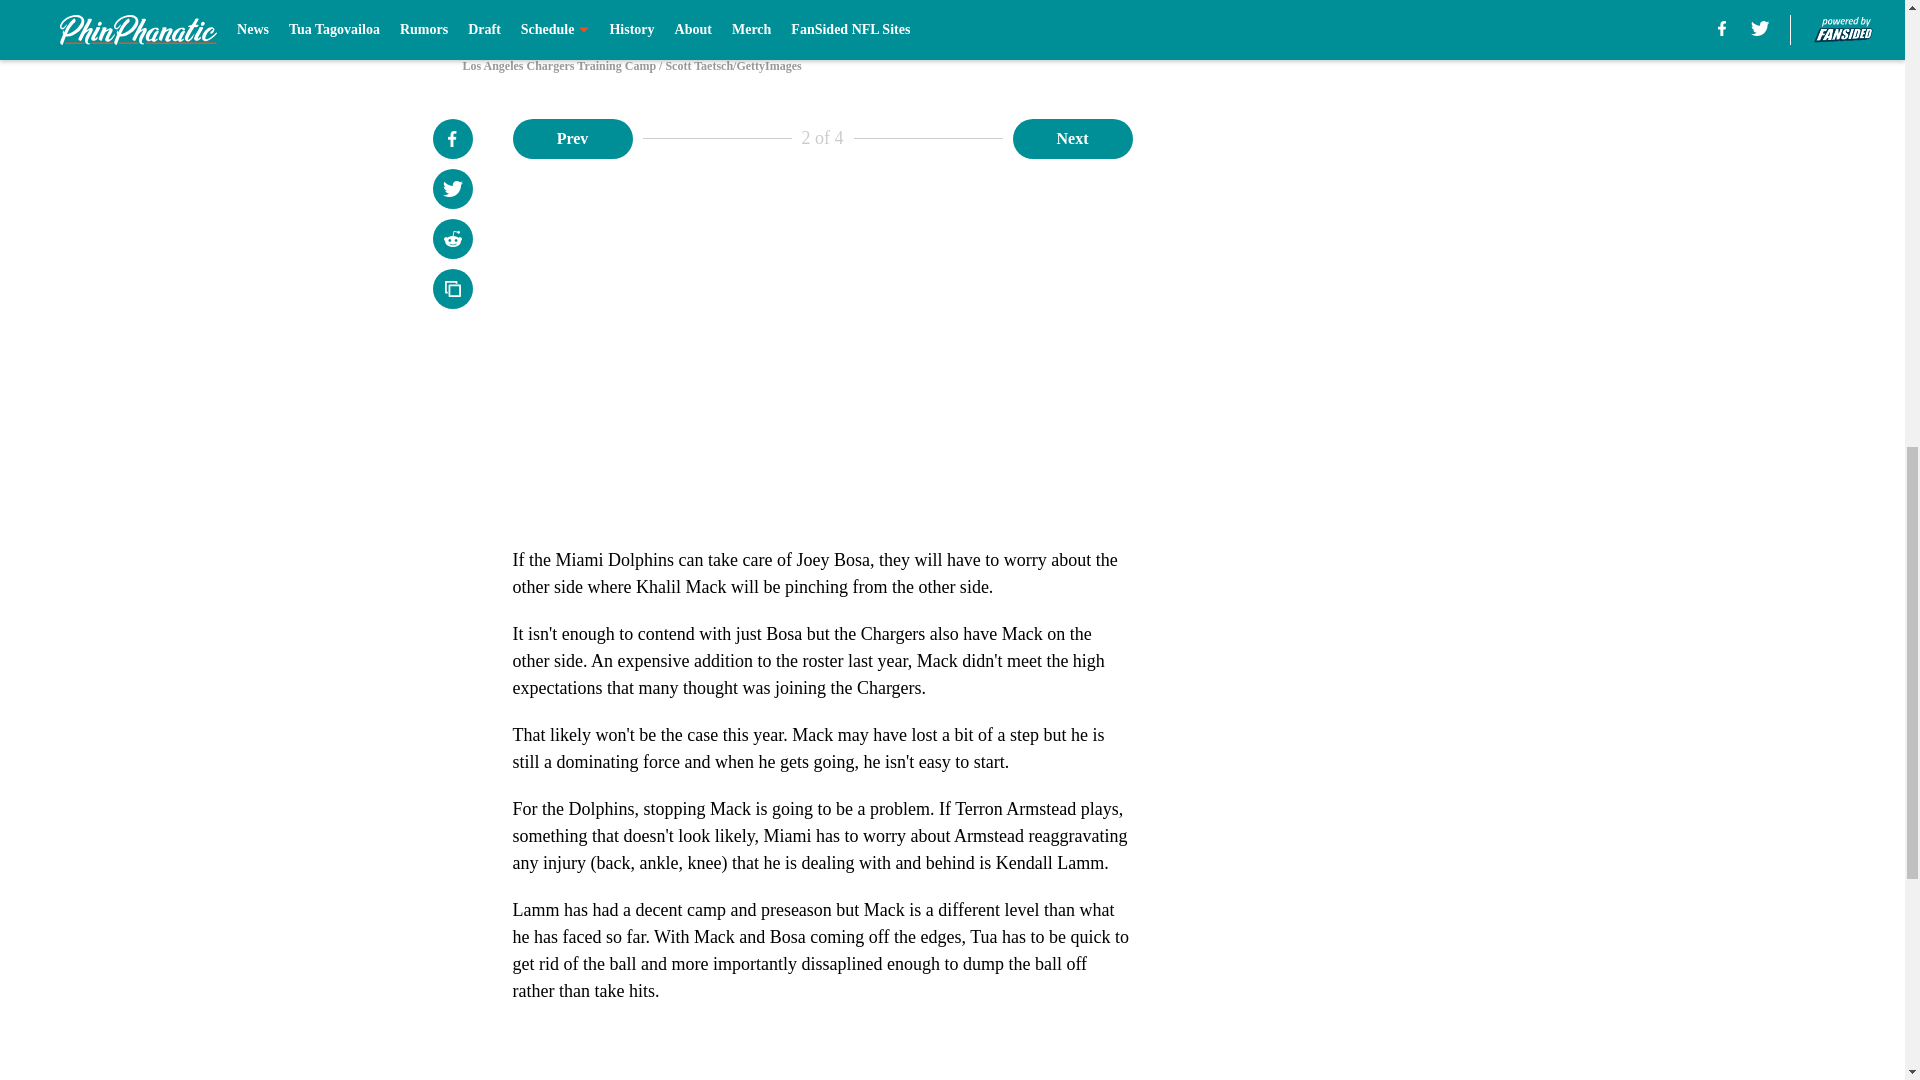  What do you see at coordinates (572, 137) in the screenshot?
I see `Prev` at bounding box center [572, 137].